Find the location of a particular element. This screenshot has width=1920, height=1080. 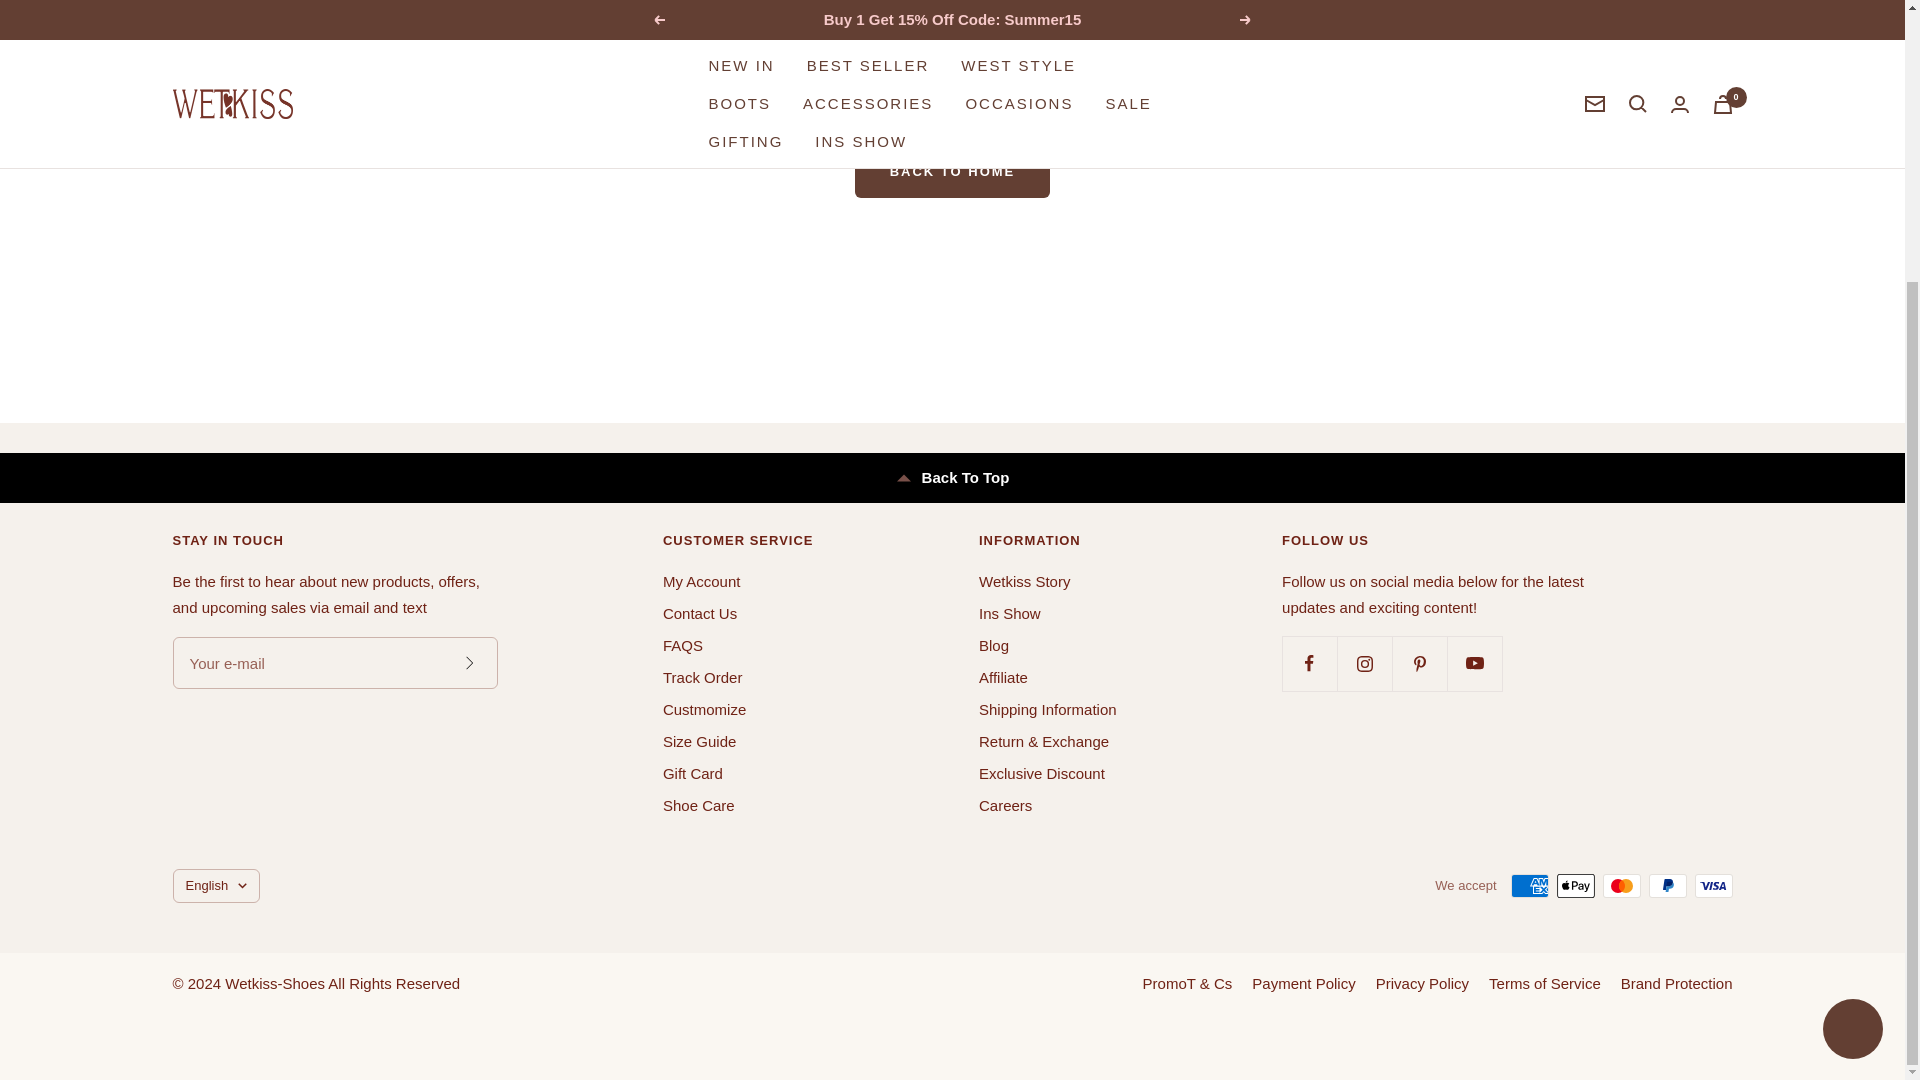

Careers is located at coordinates (1006, 805).